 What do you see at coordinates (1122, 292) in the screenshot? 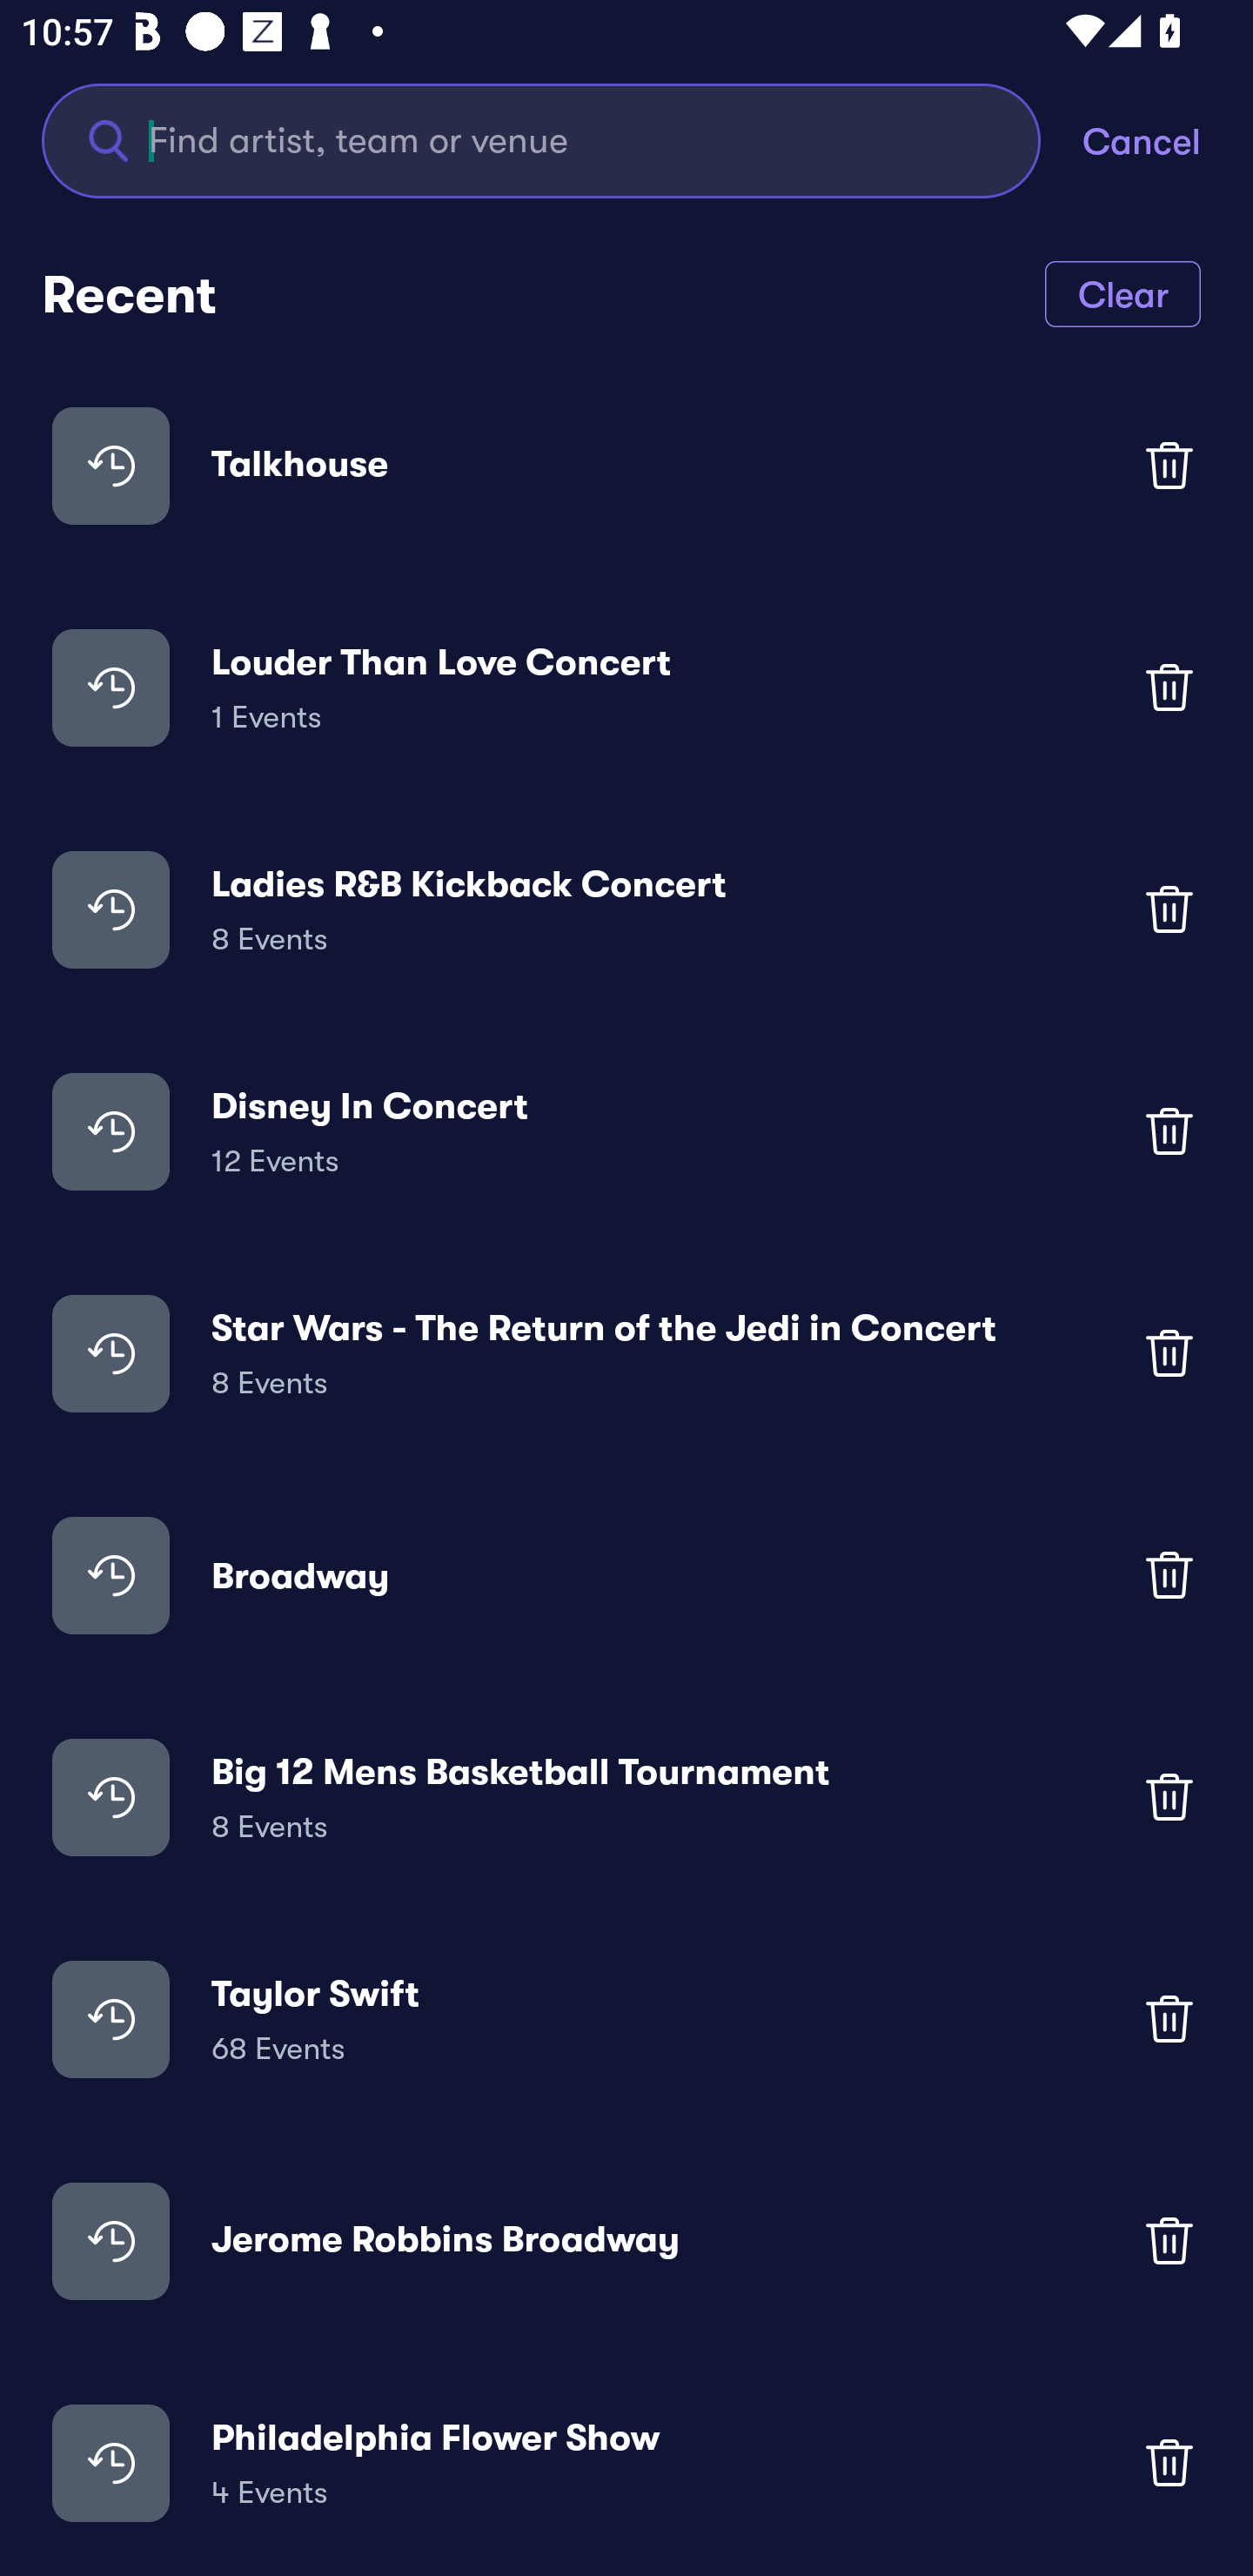
I see `Clear` at bounding box center [1122, 292].